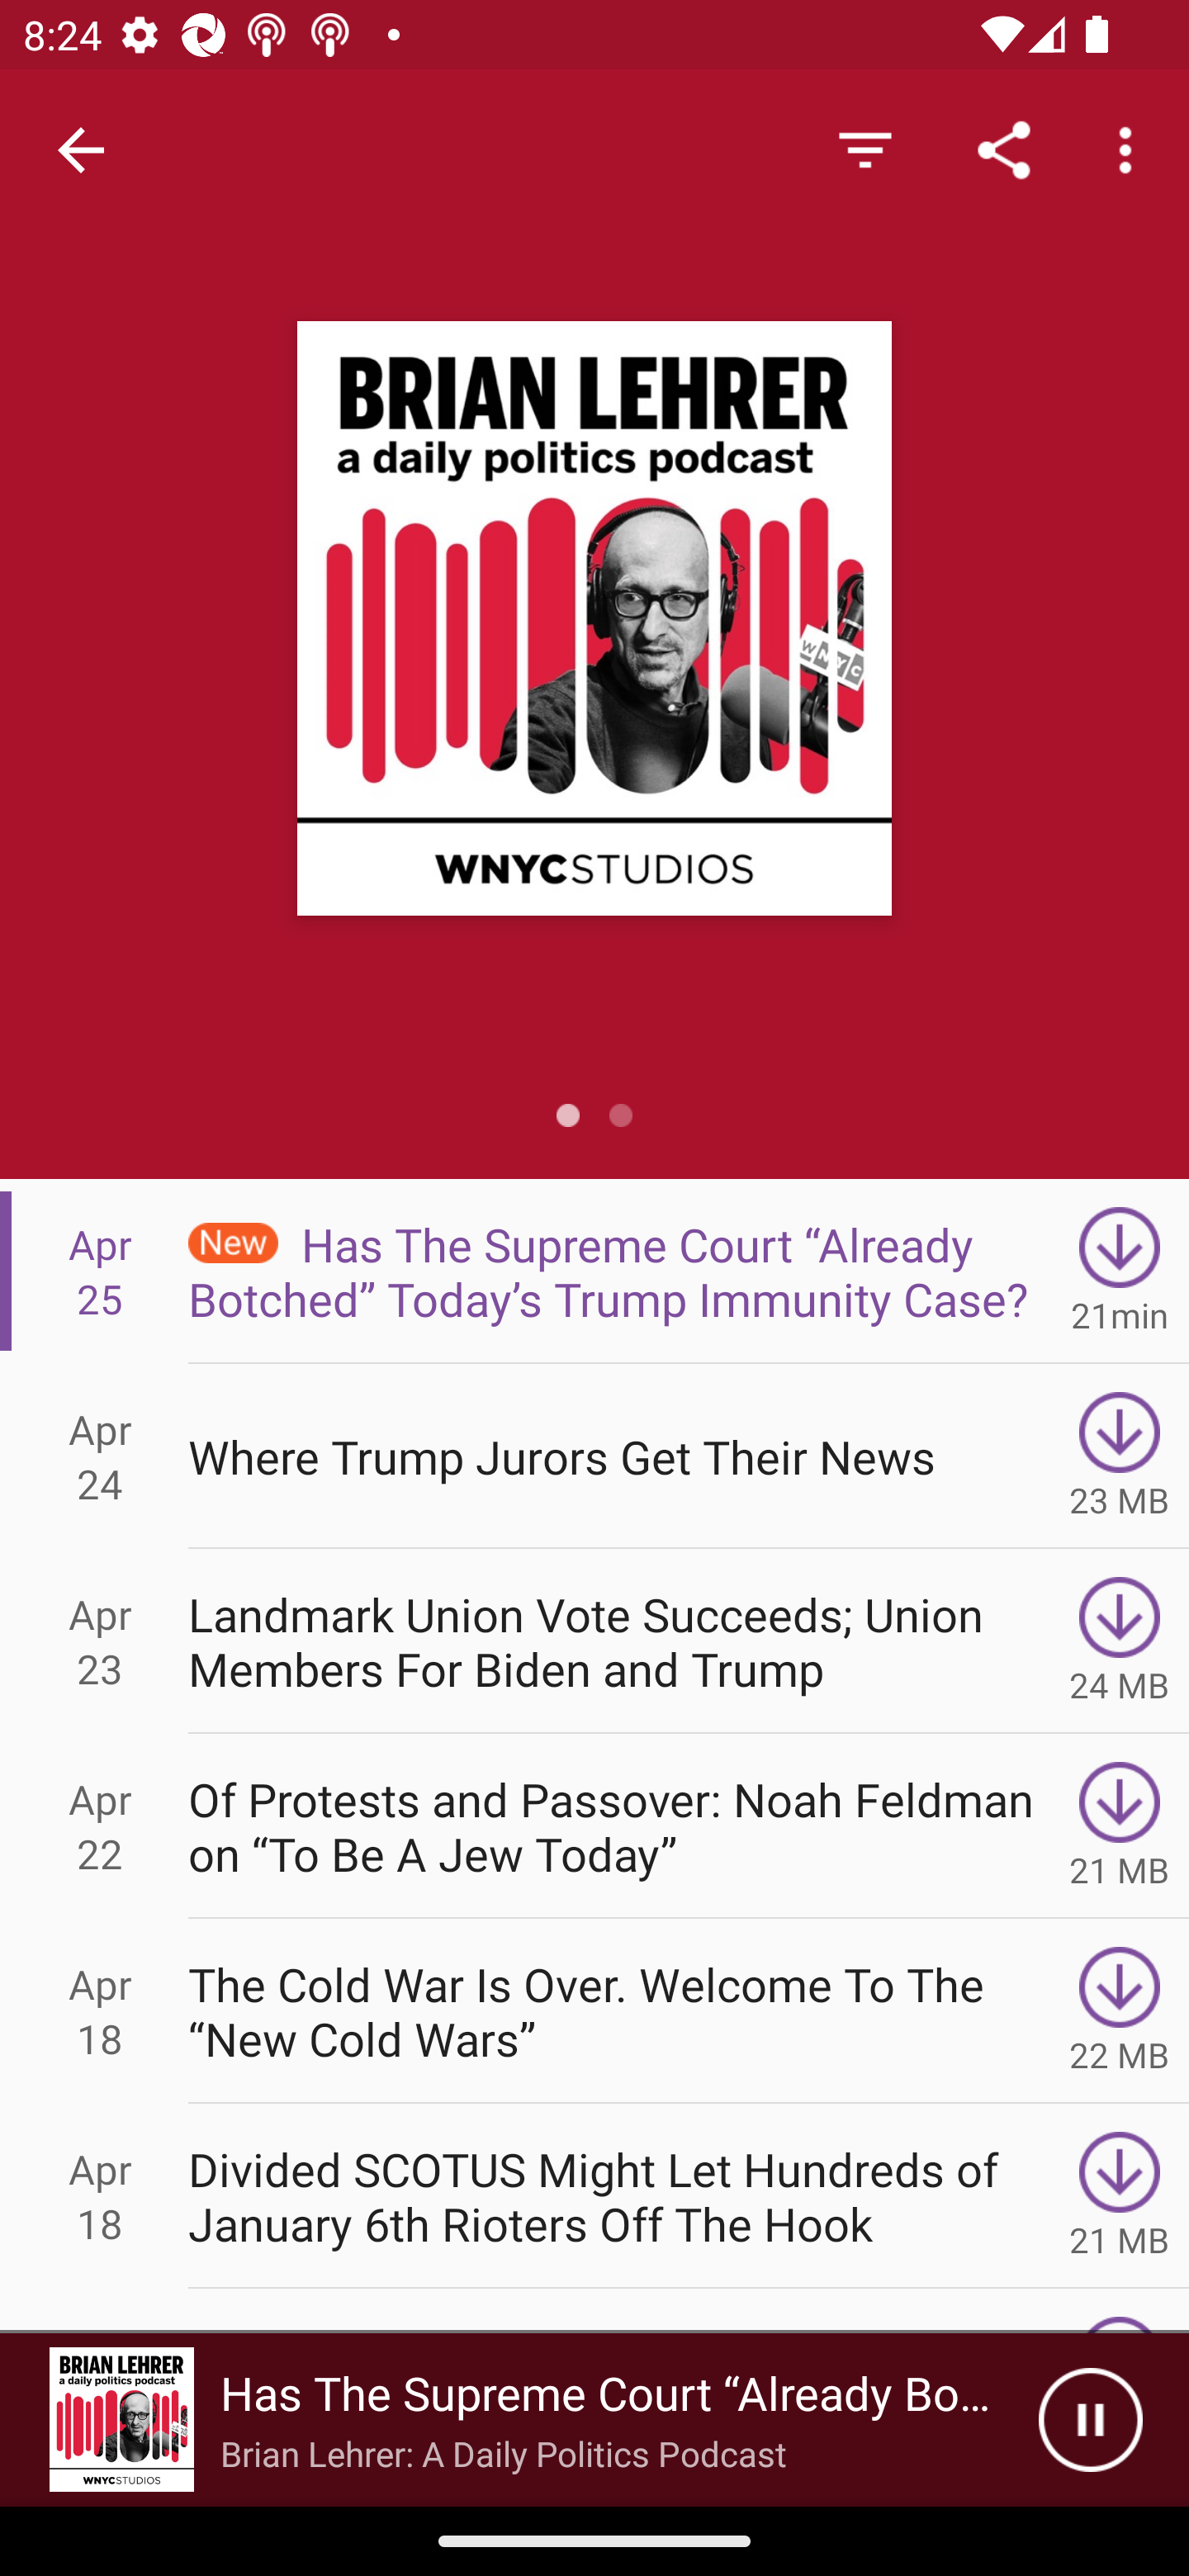 The width and height of the screenshot is (1189, 2576). What do you see at coordinates (1090, 2420) in the screenshot?
I see `Pause` at bounding box center [1090, 2420].